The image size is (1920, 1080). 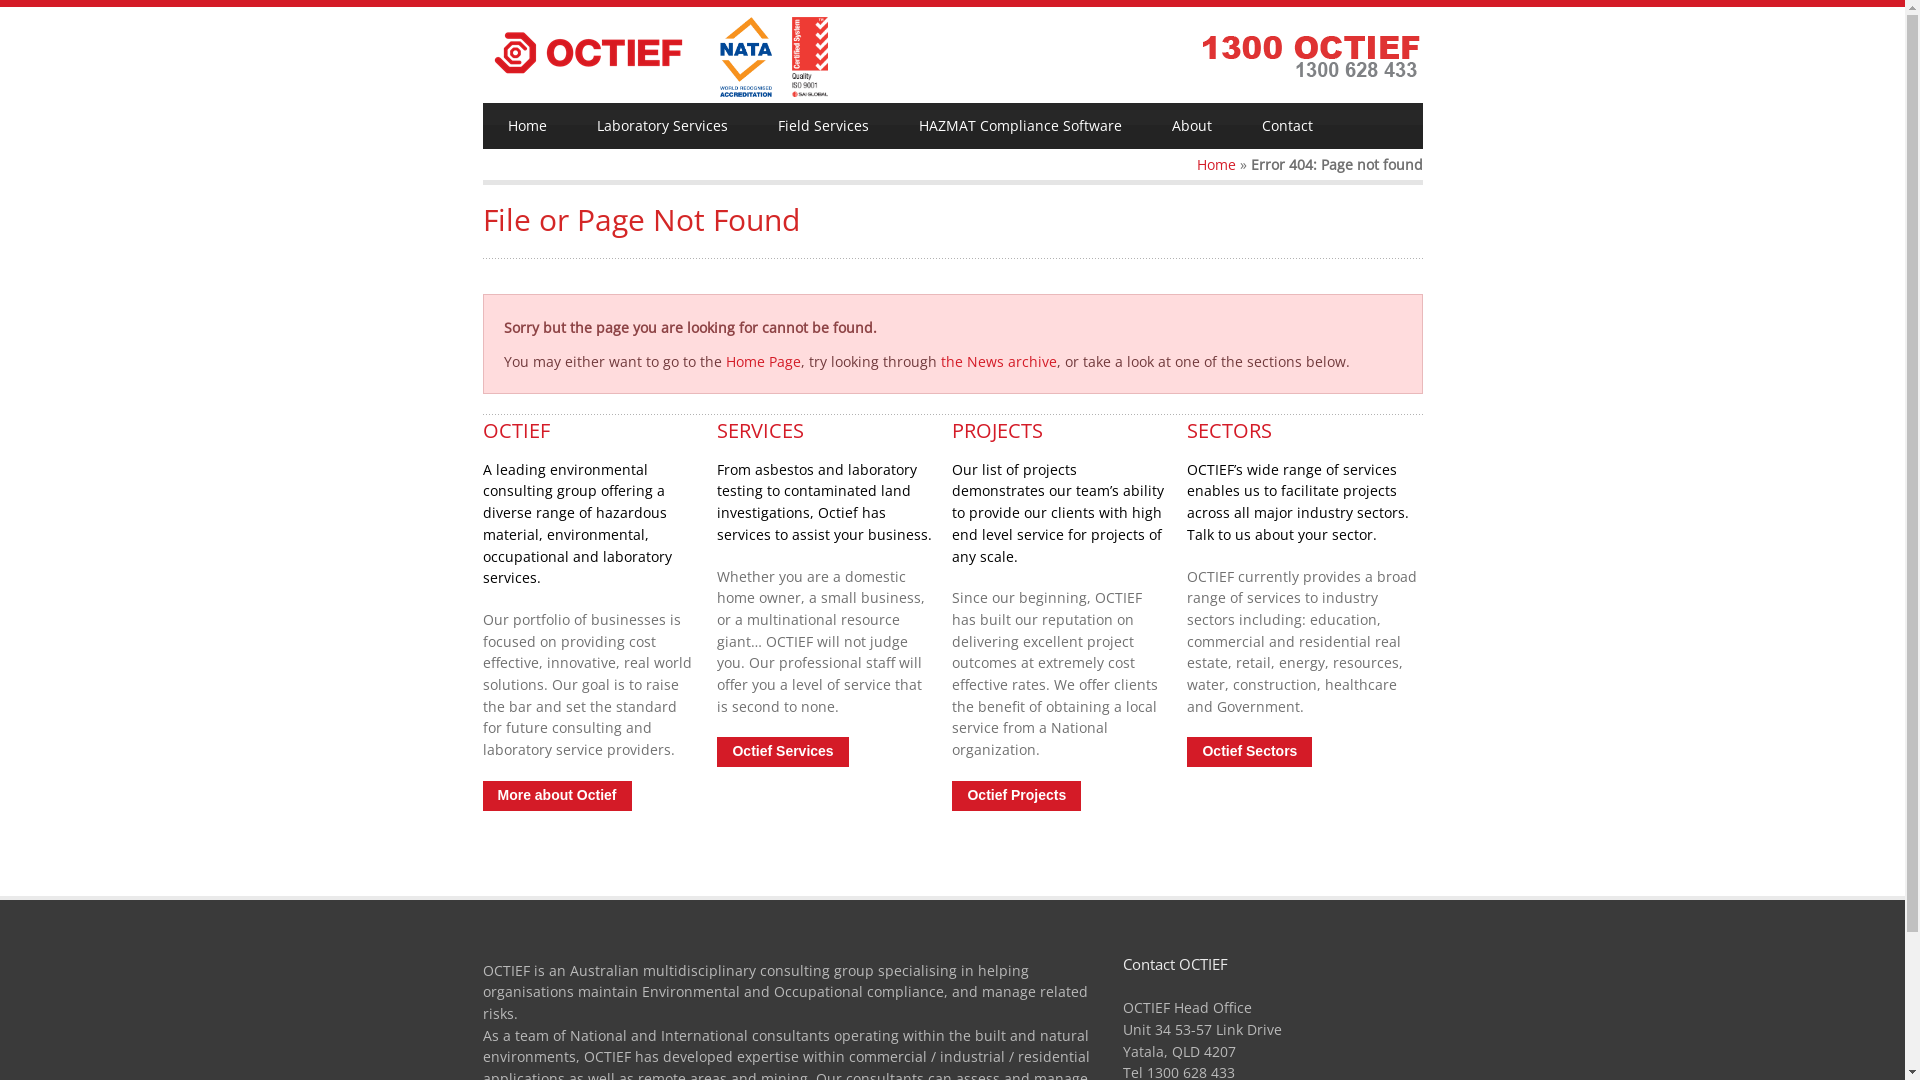 What do you see at coordinates (556, 796) in the screenshot?
I see `More about Octief` at bounding box center [556, 796].